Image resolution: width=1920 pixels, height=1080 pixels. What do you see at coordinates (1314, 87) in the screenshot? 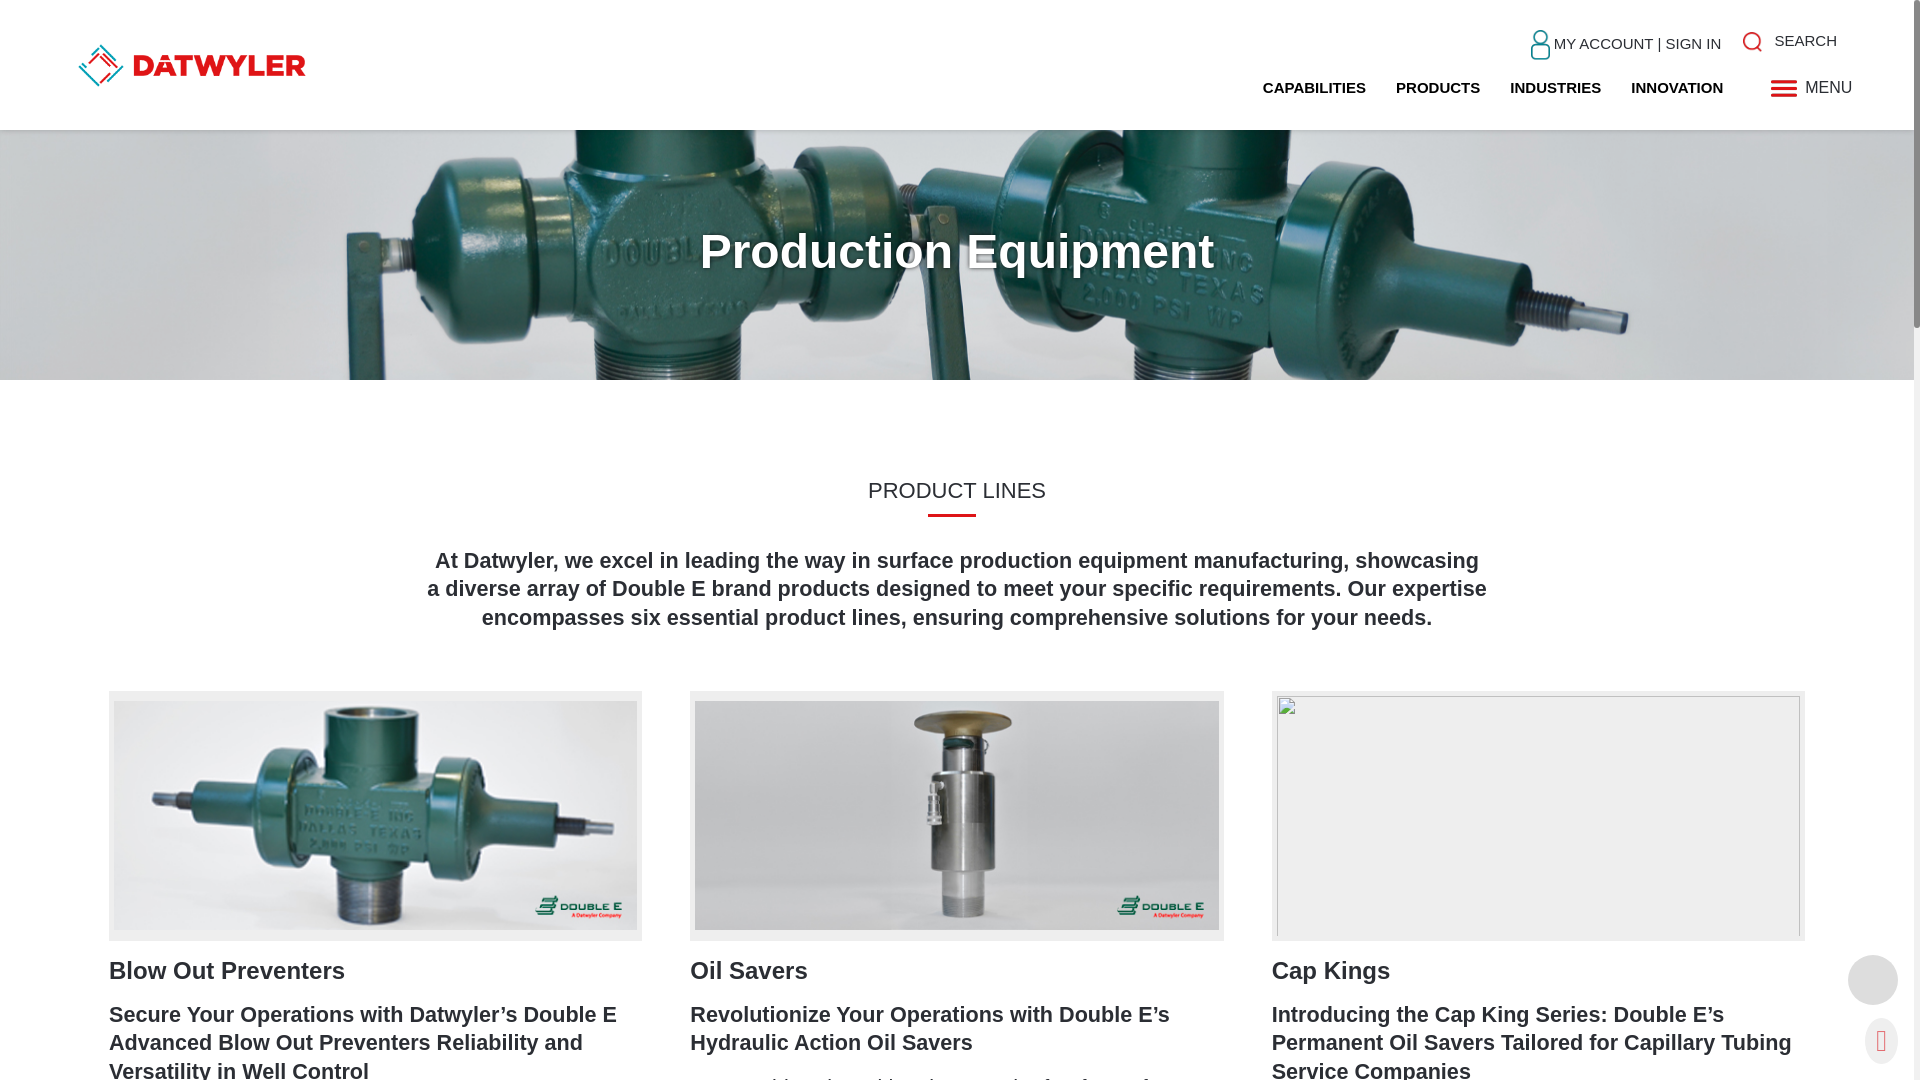
I see `CAPABILITIES` at bounding box center [1314, 87].